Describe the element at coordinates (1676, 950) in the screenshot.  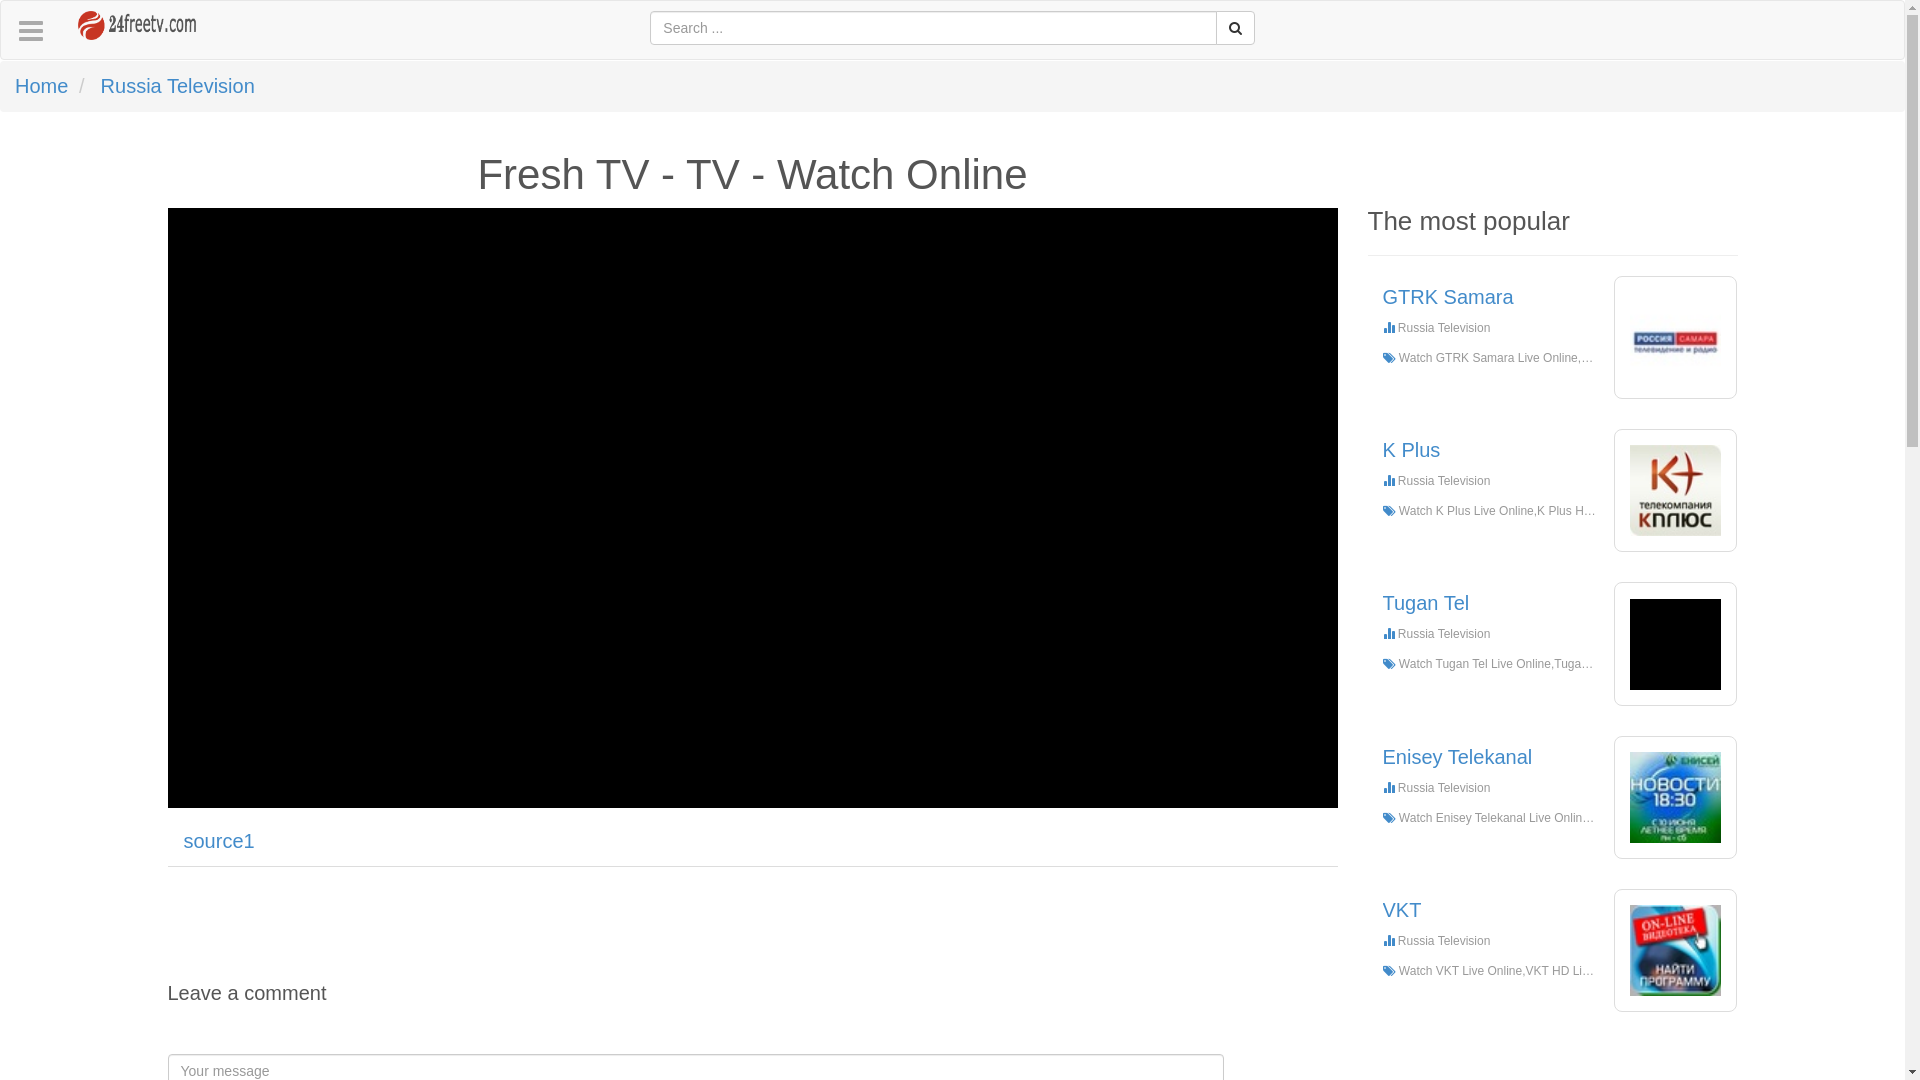
I see `VKT` at that location.